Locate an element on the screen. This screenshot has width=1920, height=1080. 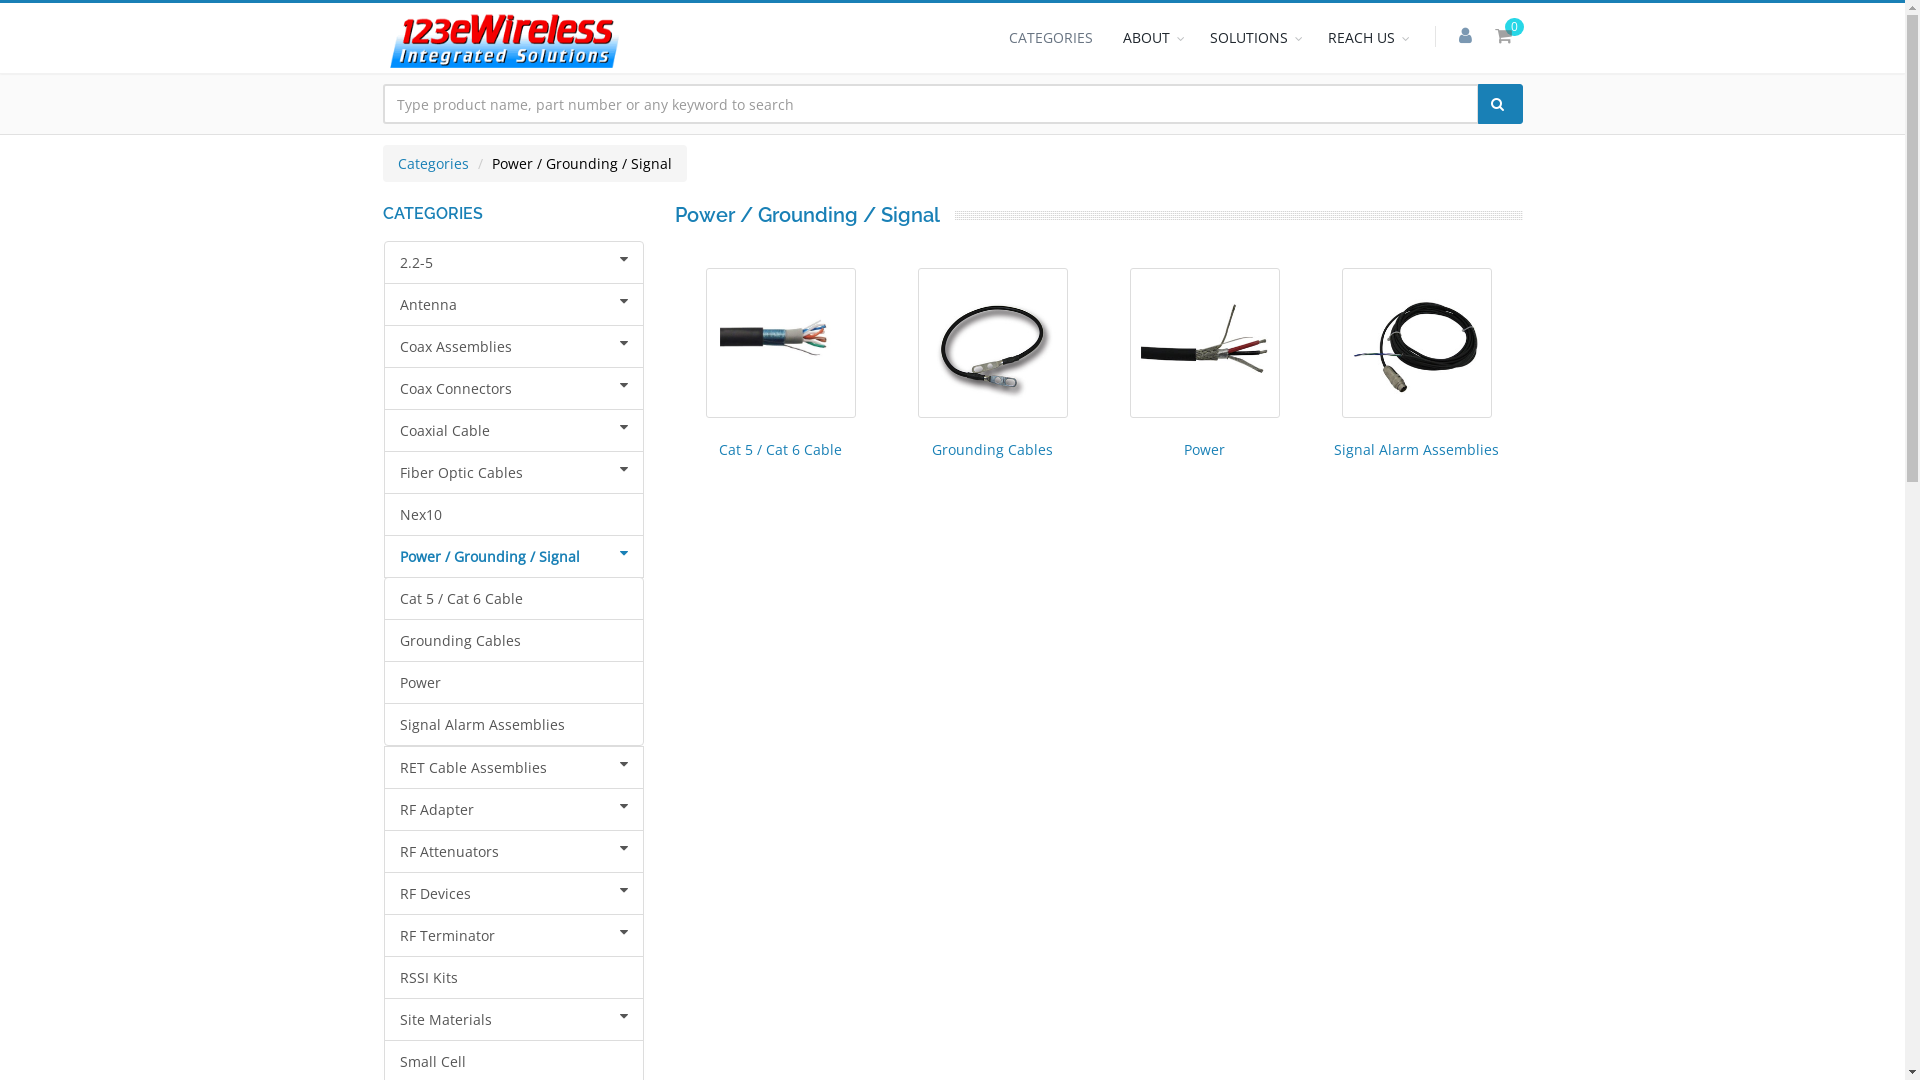
RSSI Kits is located at coordinates (514, 978).